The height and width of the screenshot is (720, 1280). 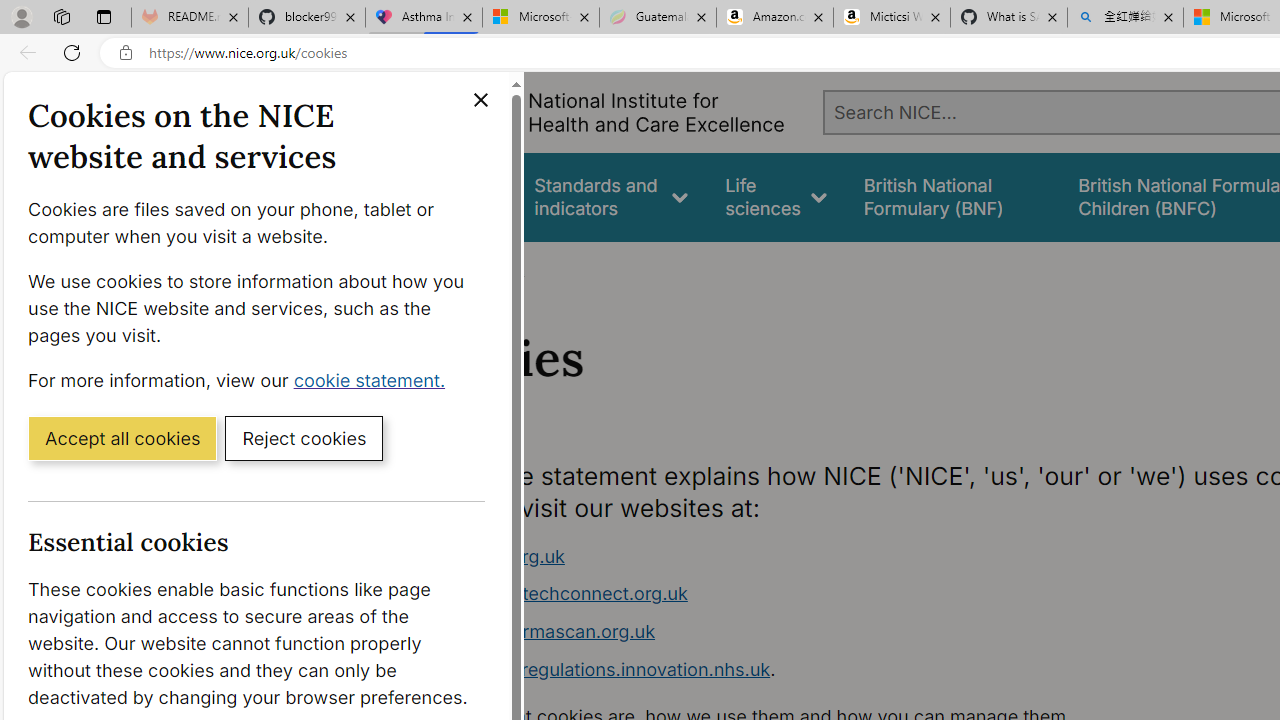 What do you see at coordinates (492, 556) in the screenshot?
I see `www.nice.org.uk` at bounding box center [492, 556].